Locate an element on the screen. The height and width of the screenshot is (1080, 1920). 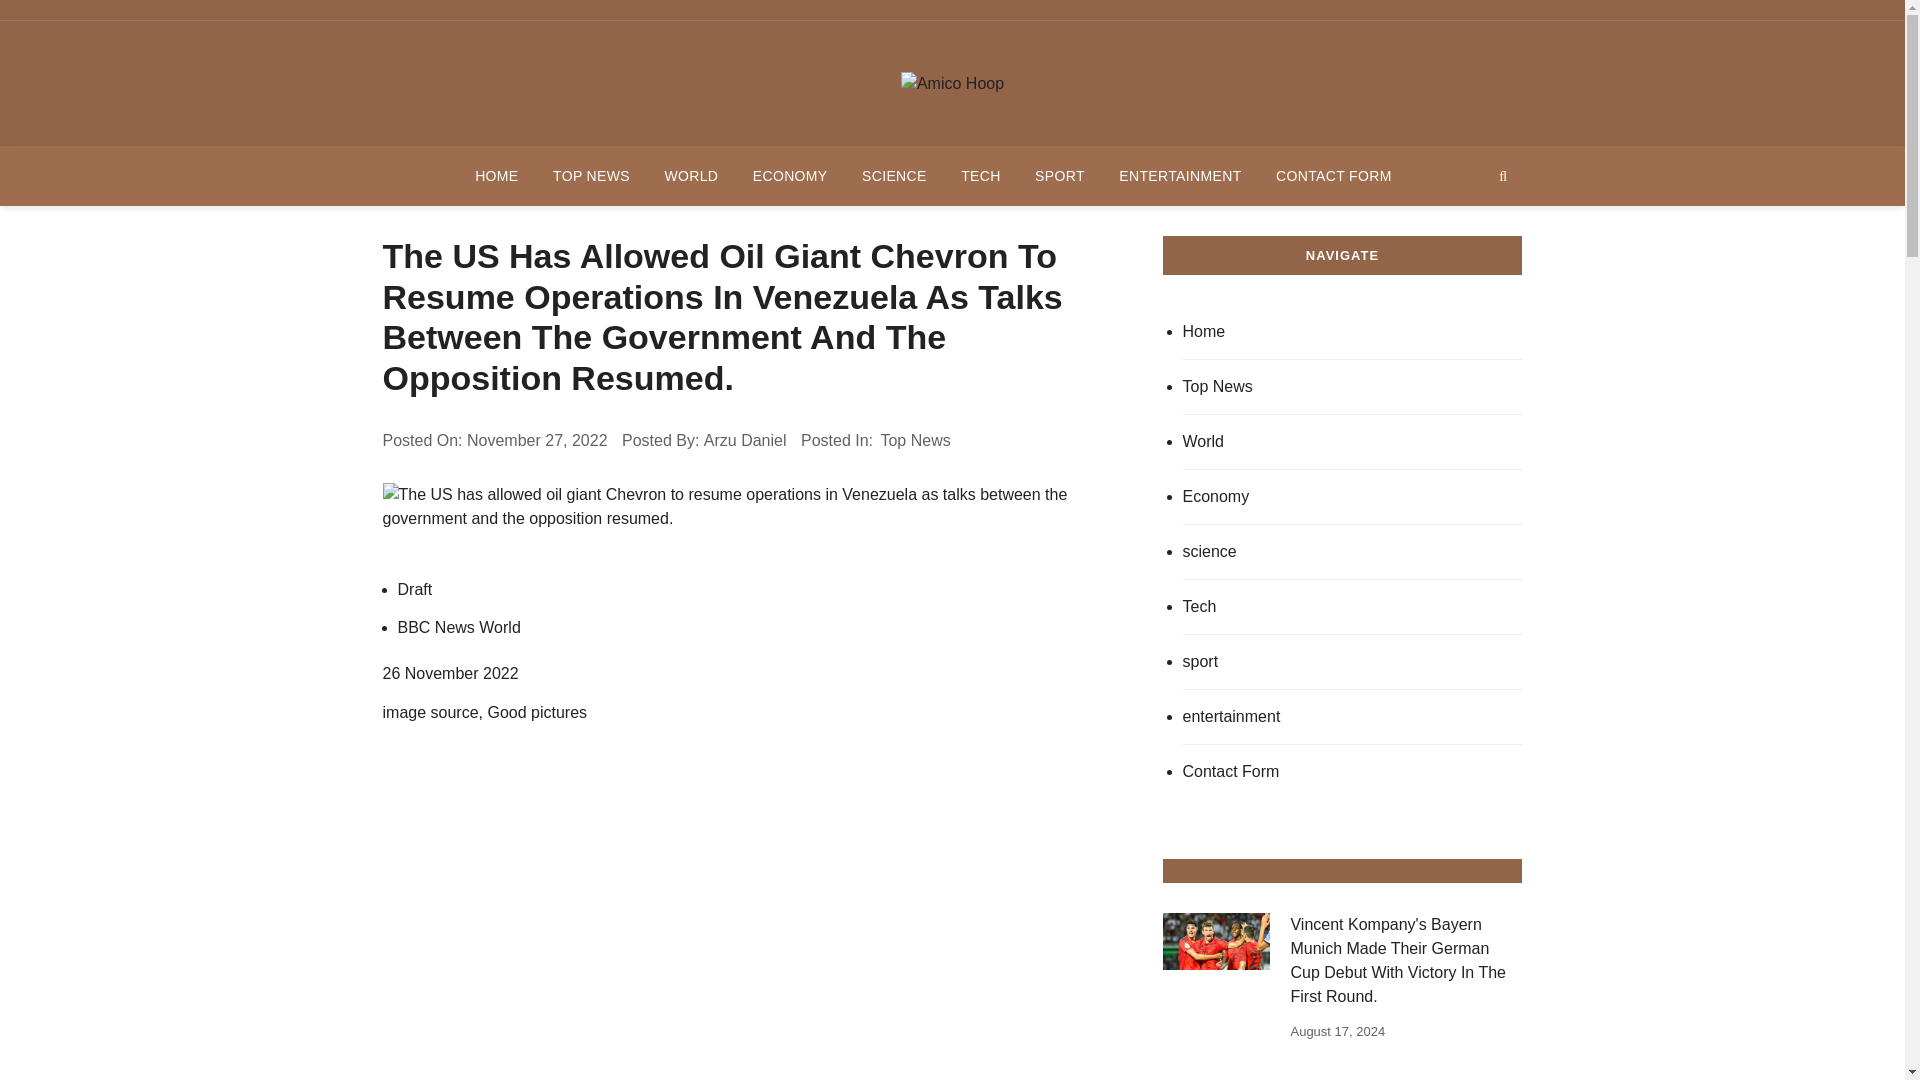
science is located at coordinates (1352, 552).